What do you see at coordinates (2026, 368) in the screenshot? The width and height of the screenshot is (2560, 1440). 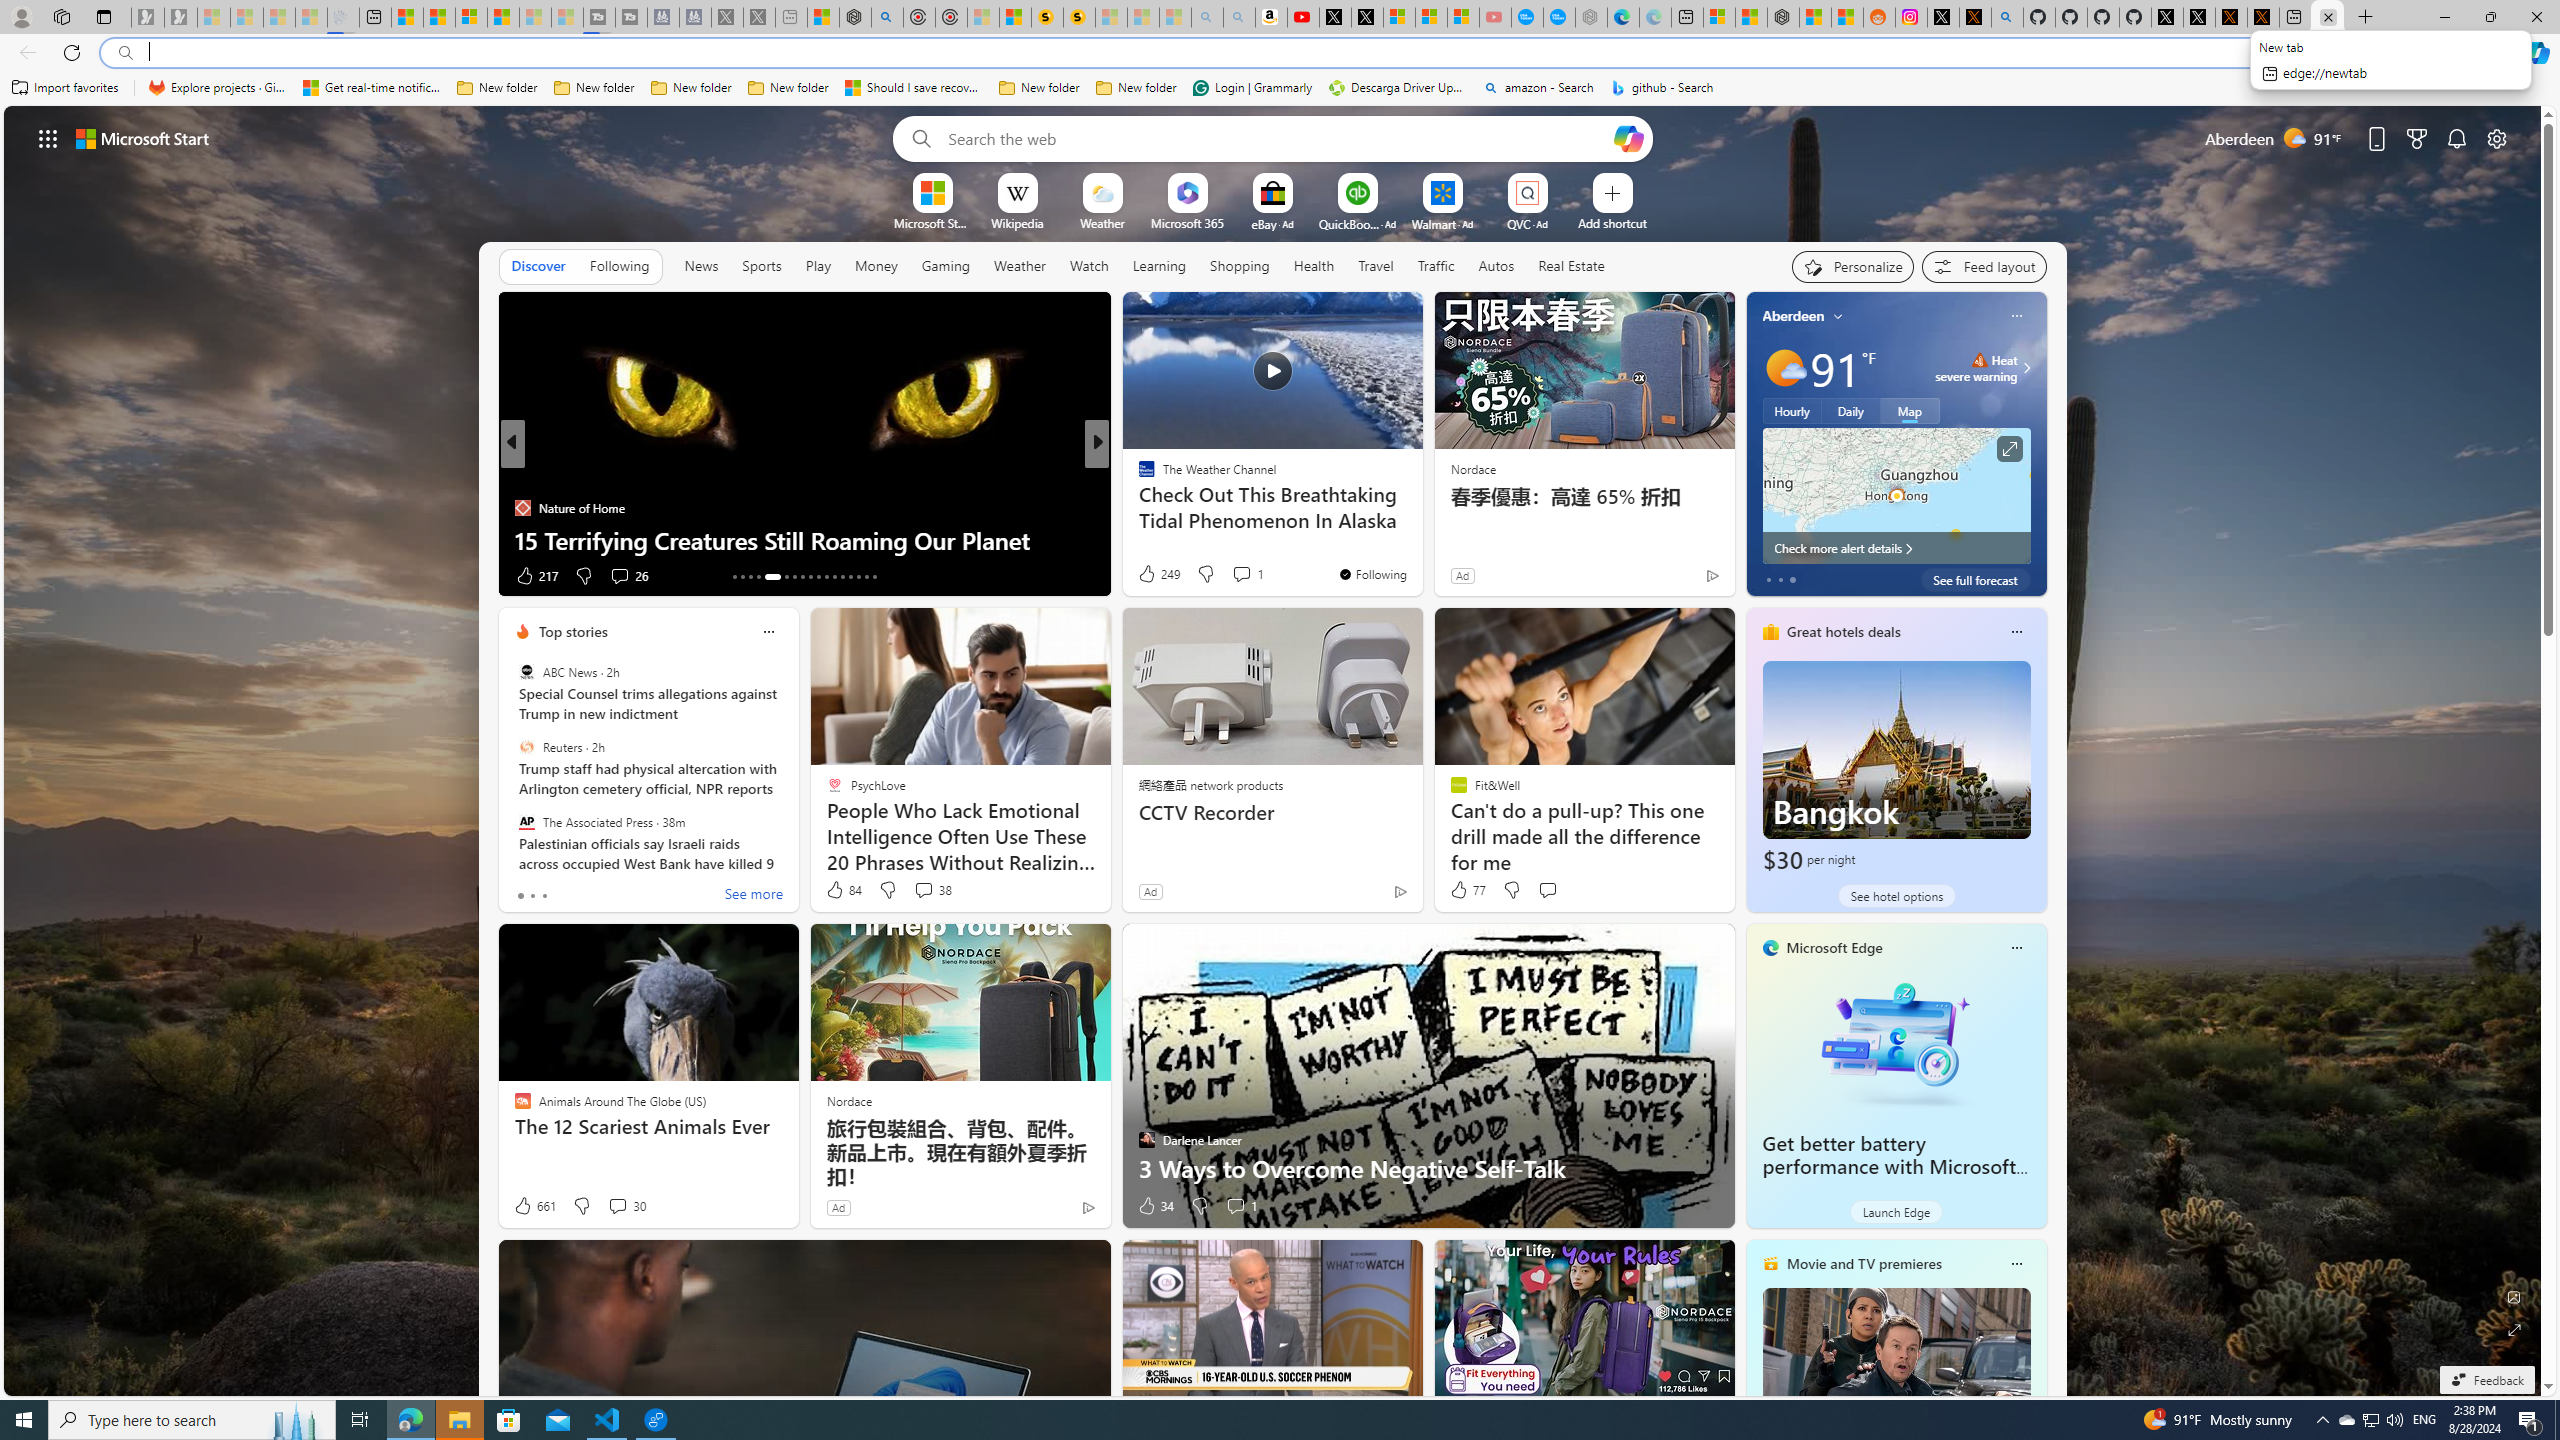 I see `Class: weather-arrow-glyph` at bounding box center [2026, 368].